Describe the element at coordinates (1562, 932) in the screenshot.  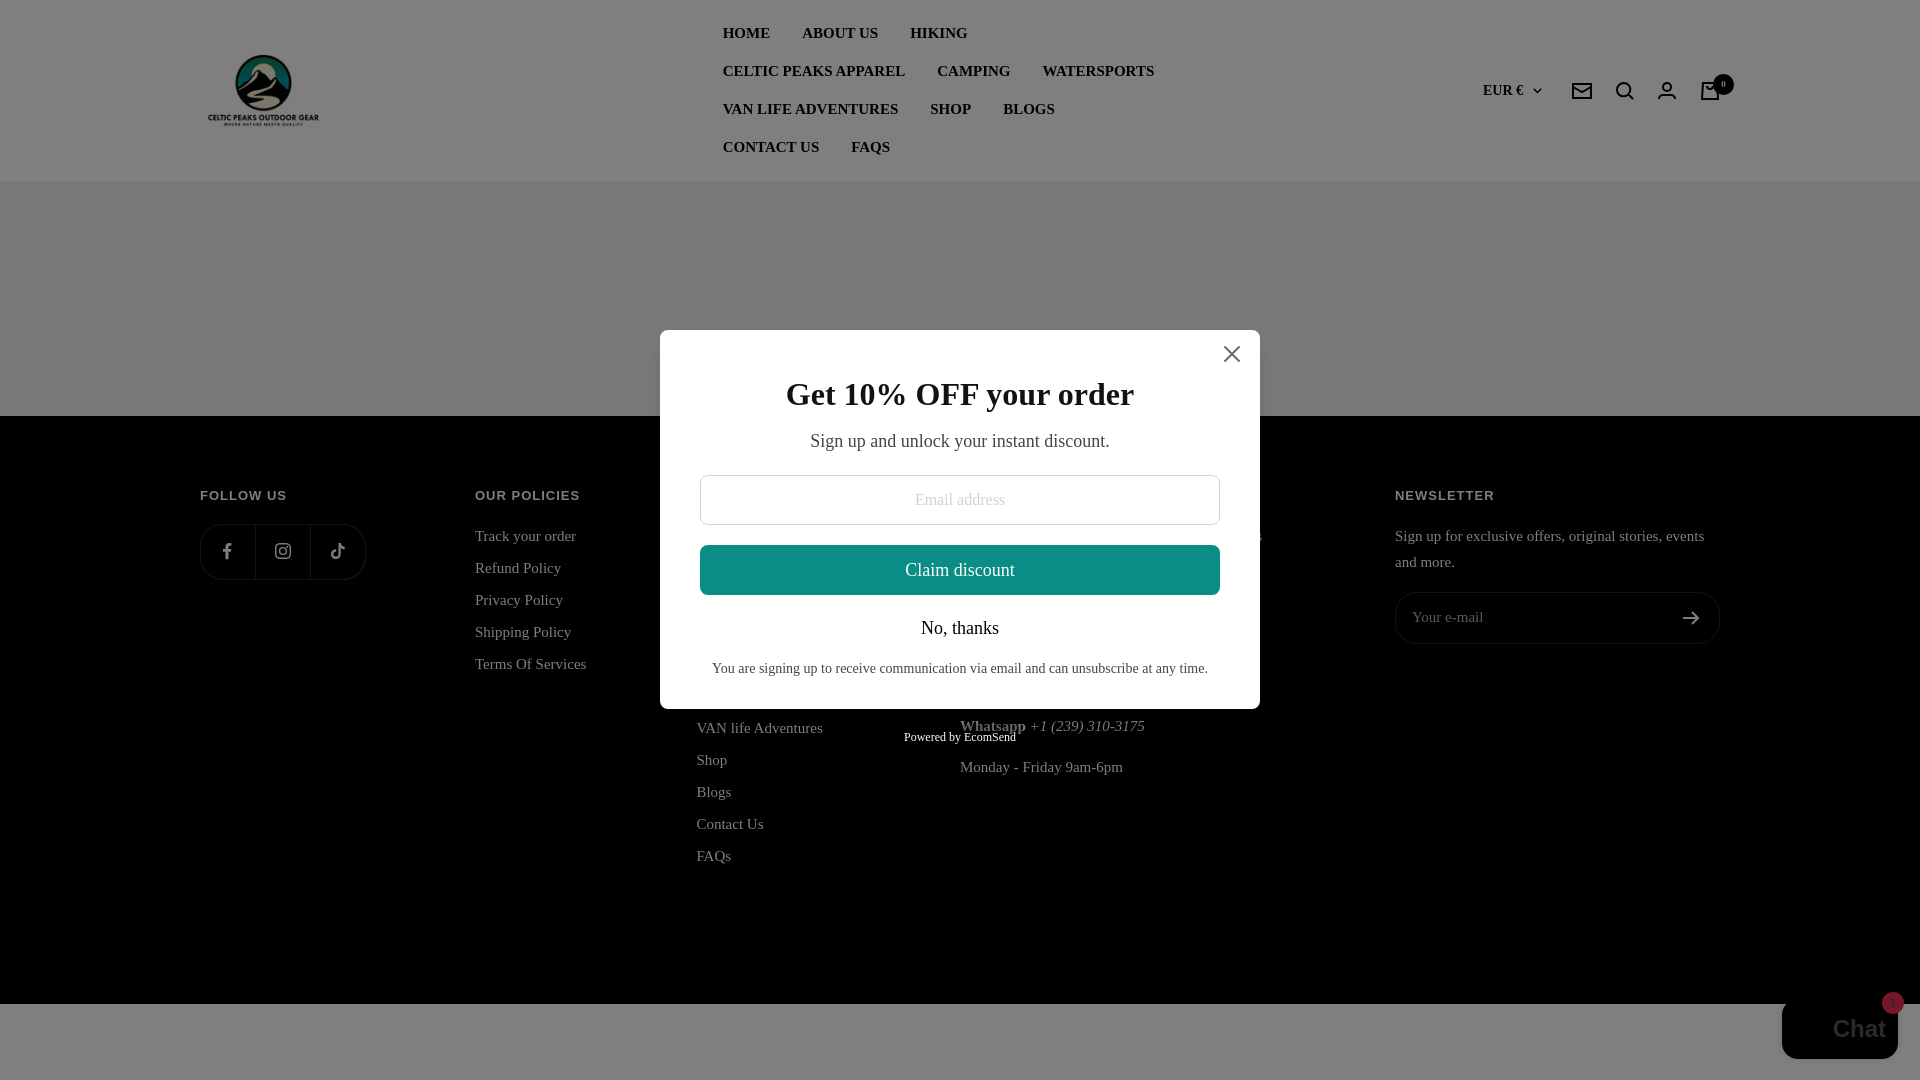
I see `Mastercard` at that location.